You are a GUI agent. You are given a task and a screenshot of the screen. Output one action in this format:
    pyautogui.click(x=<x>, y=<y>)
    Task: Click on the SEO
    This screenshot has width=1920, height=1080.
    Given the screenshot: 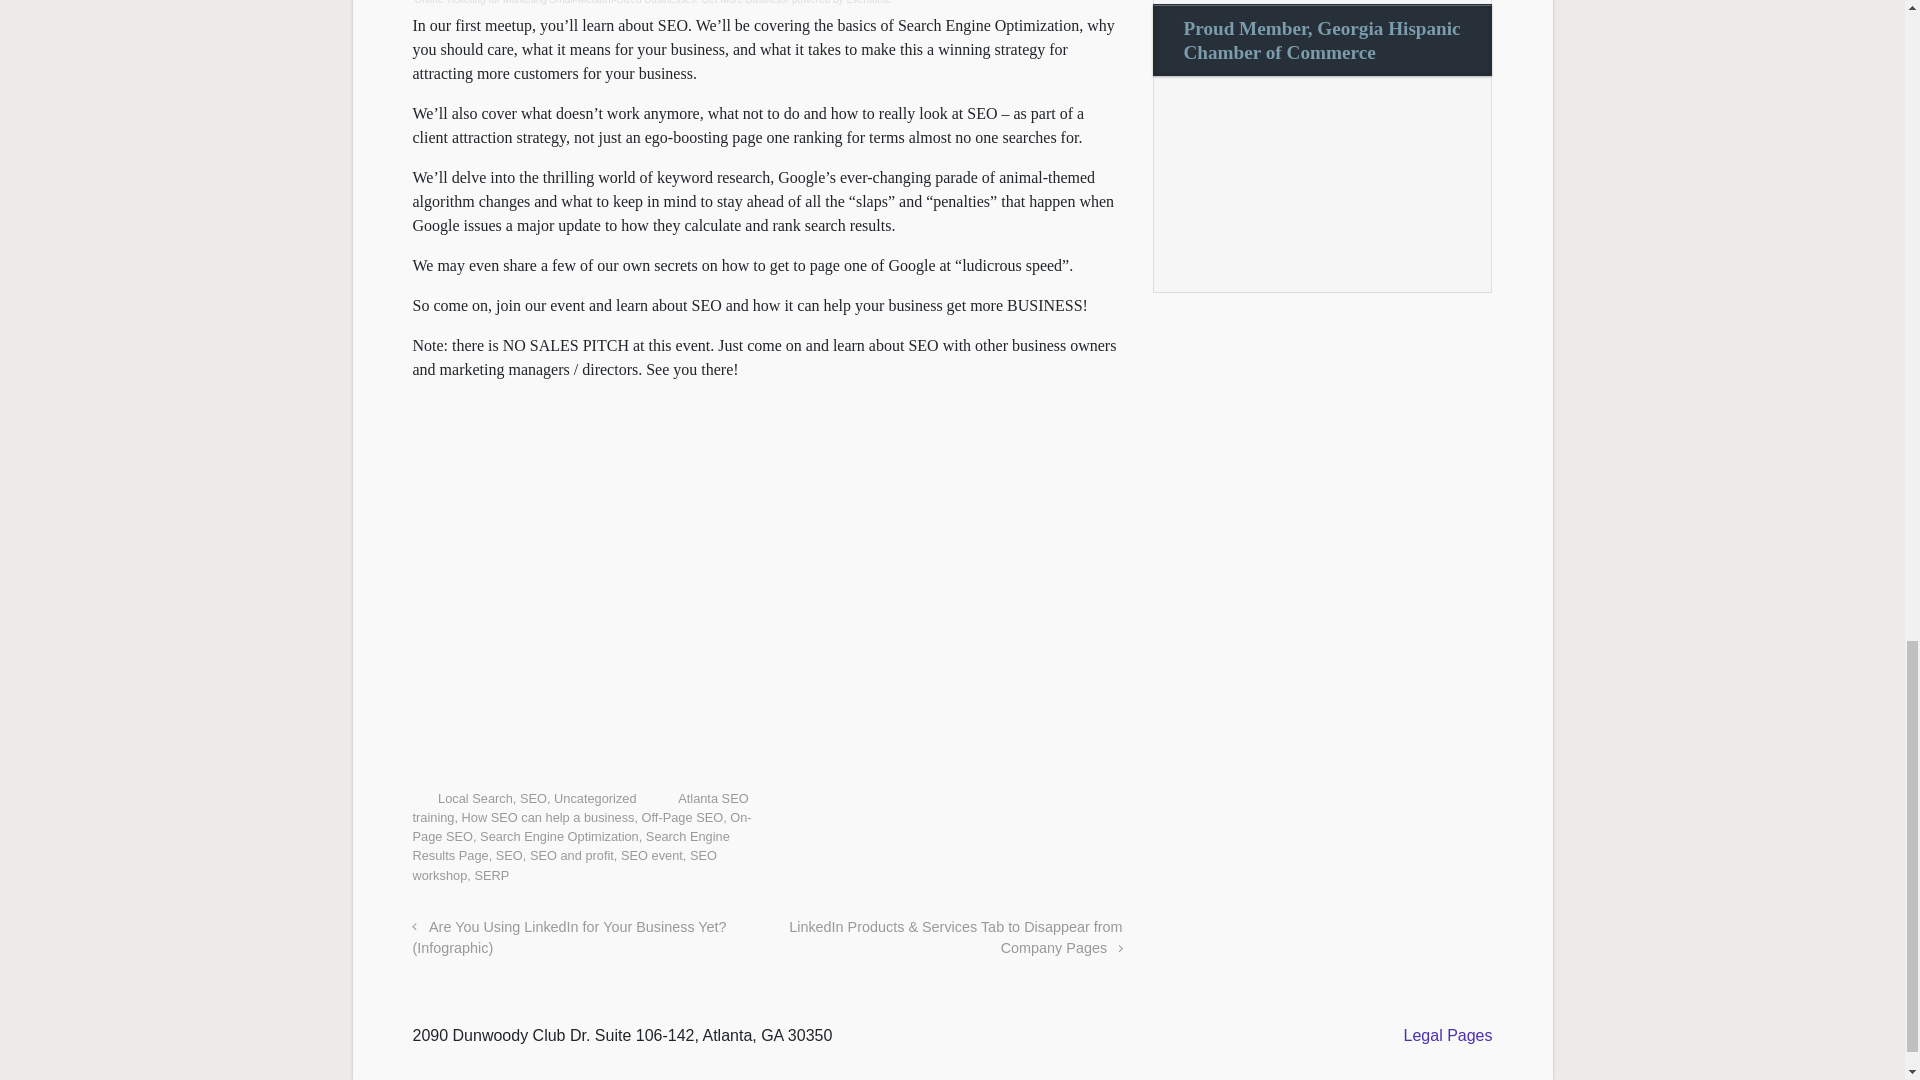 What is the action you would take?
    pyautogui.click(x=508, y=854)
    